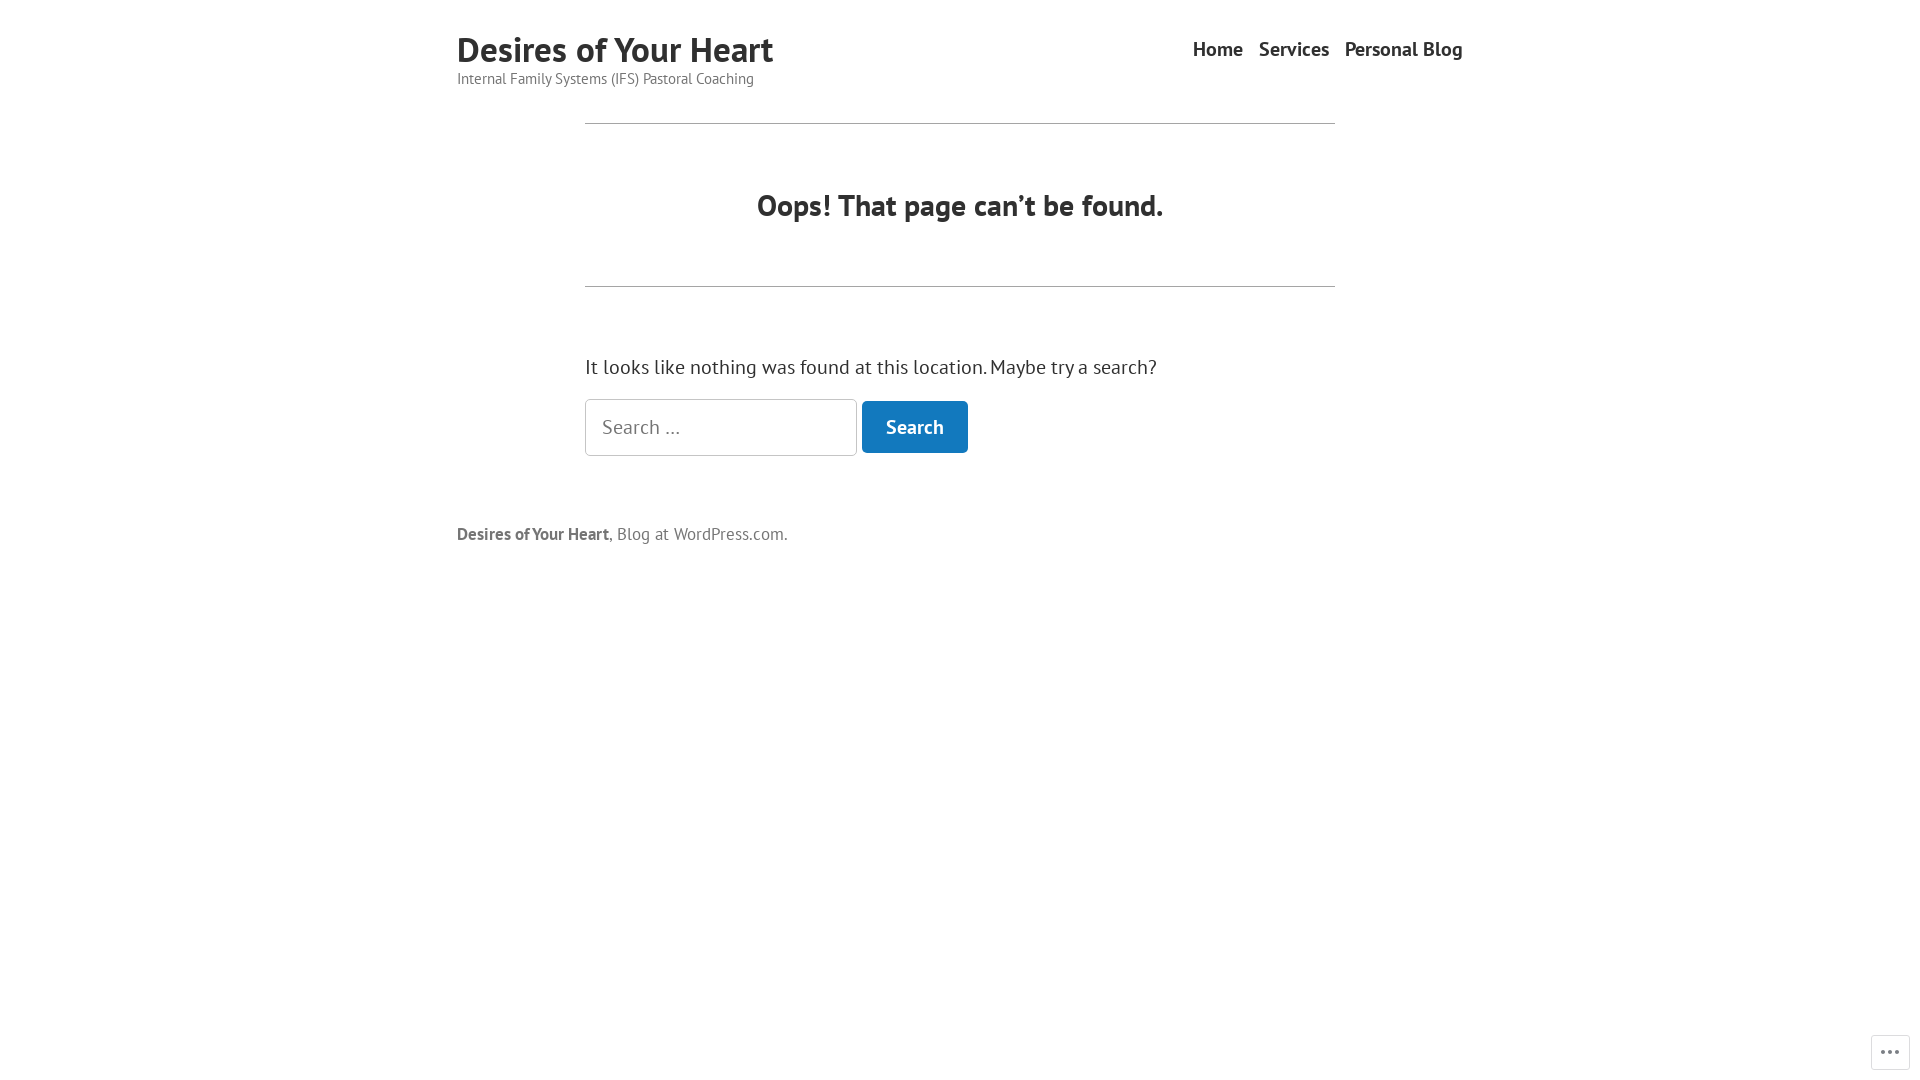 The height and width of the screenshot is (1080, 1920). What do you see at coordinates (1294, 50) in the screenshot?
I see `Services` at bounding box center [1294, 50].